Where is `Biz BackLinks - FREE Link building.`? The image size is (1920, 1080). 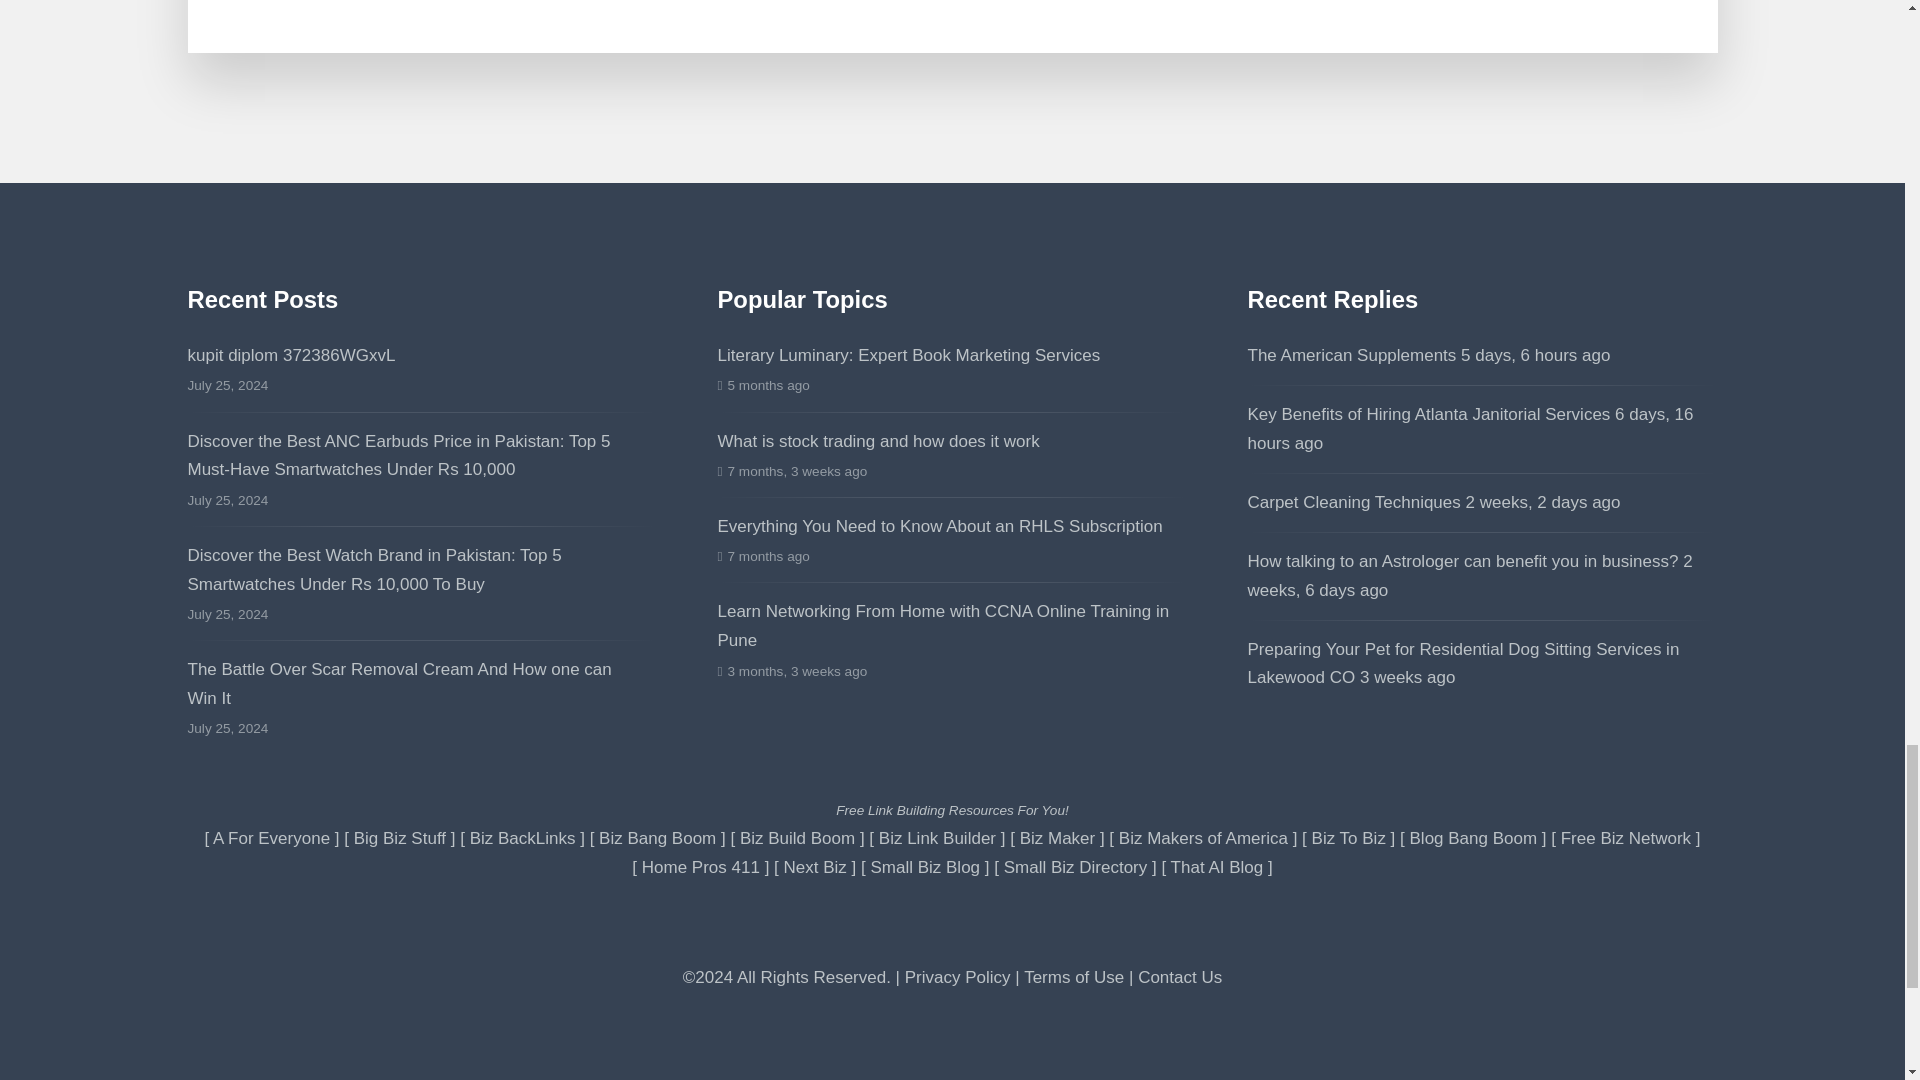
Biz BackLinks - FREE Link building. is located at coordinates (523, 838).